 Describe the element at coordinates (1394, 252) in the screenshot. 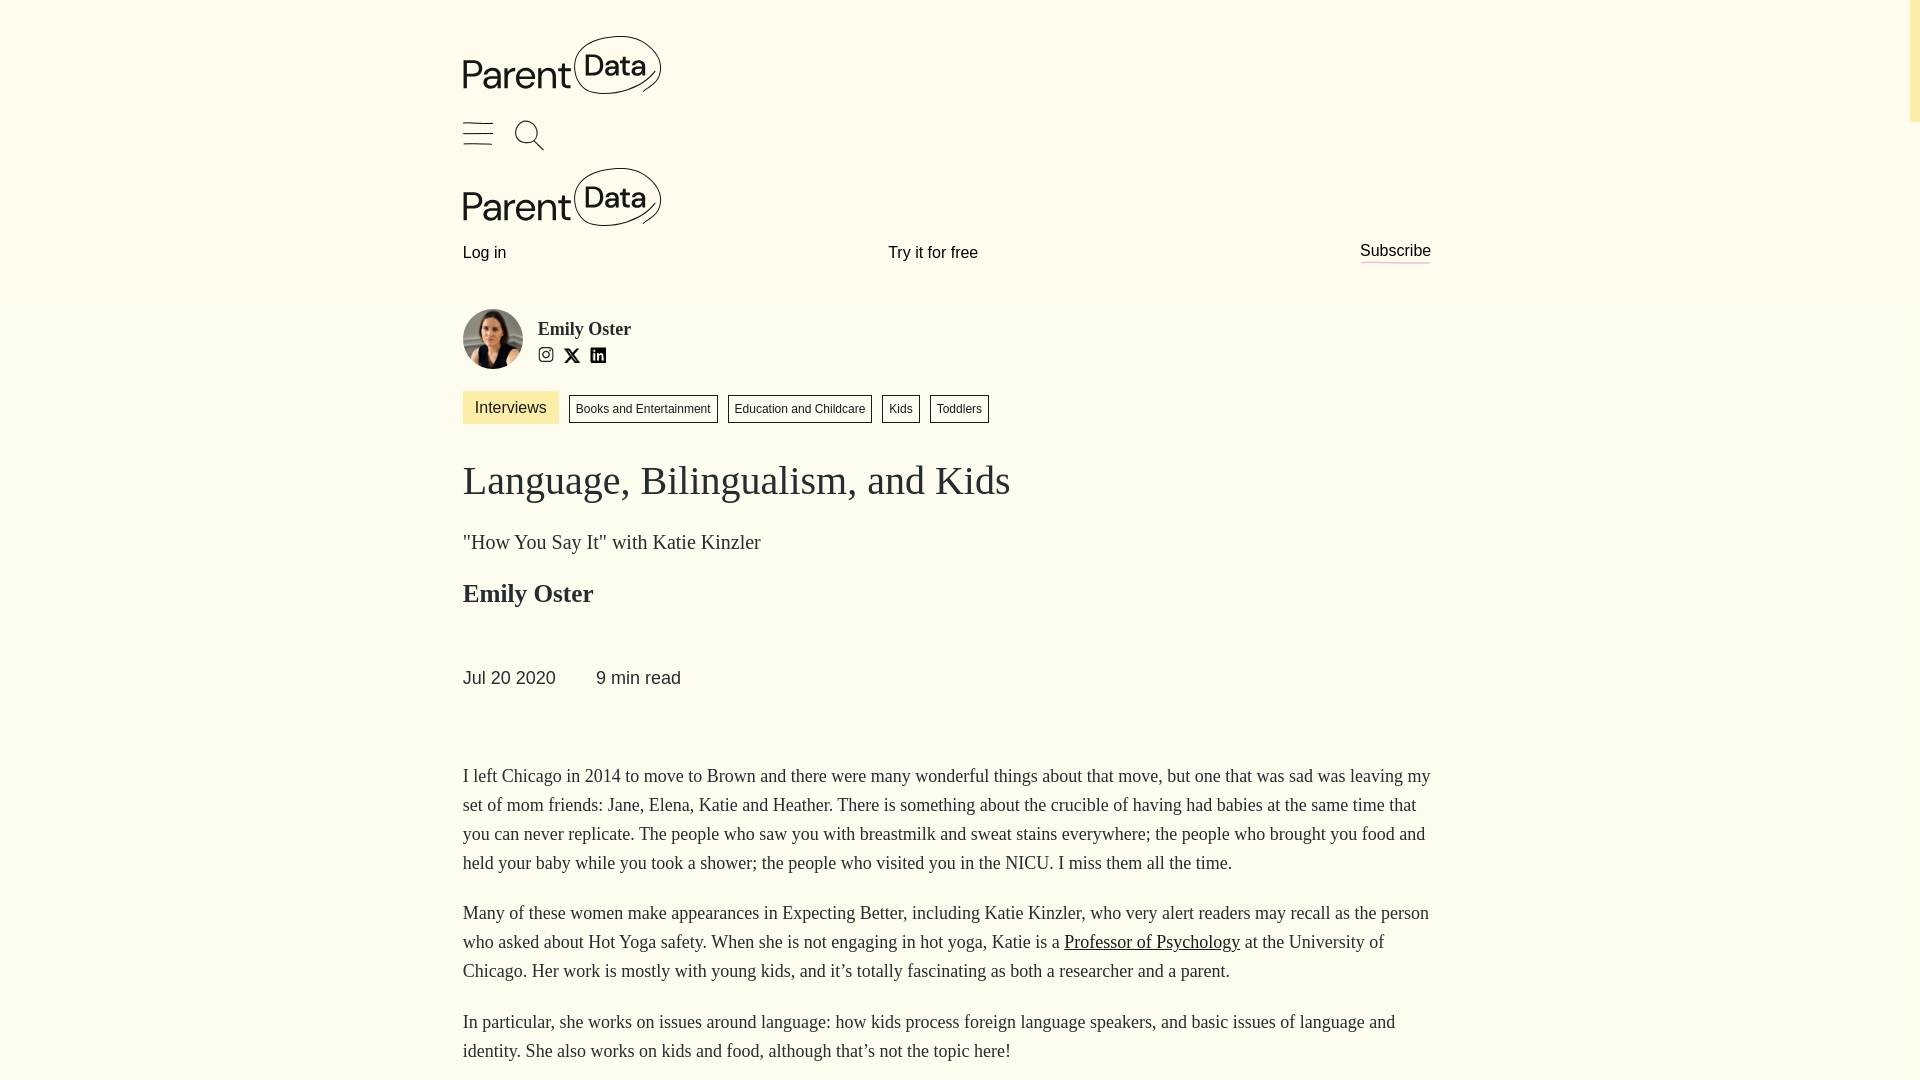

I see `Subscribe` at that location.